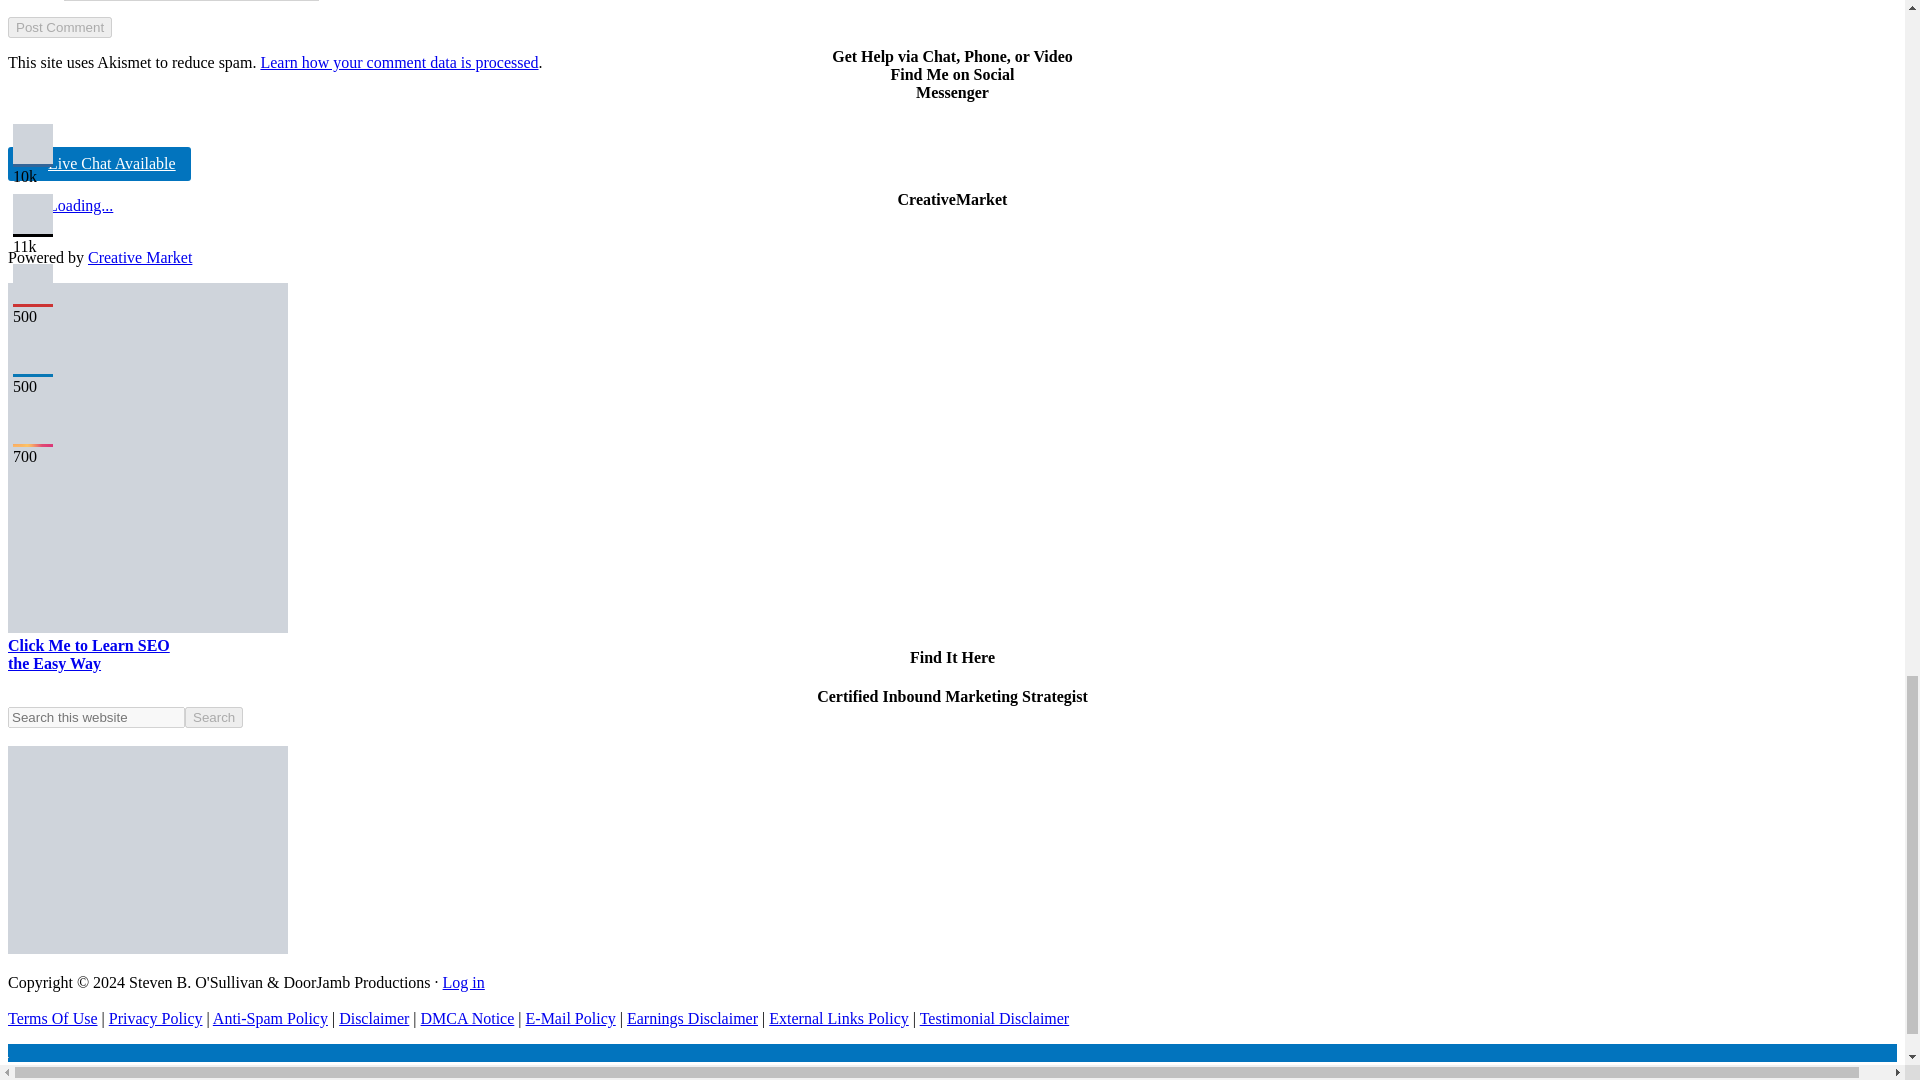  I want to click on Twitter, so click(33, 214).